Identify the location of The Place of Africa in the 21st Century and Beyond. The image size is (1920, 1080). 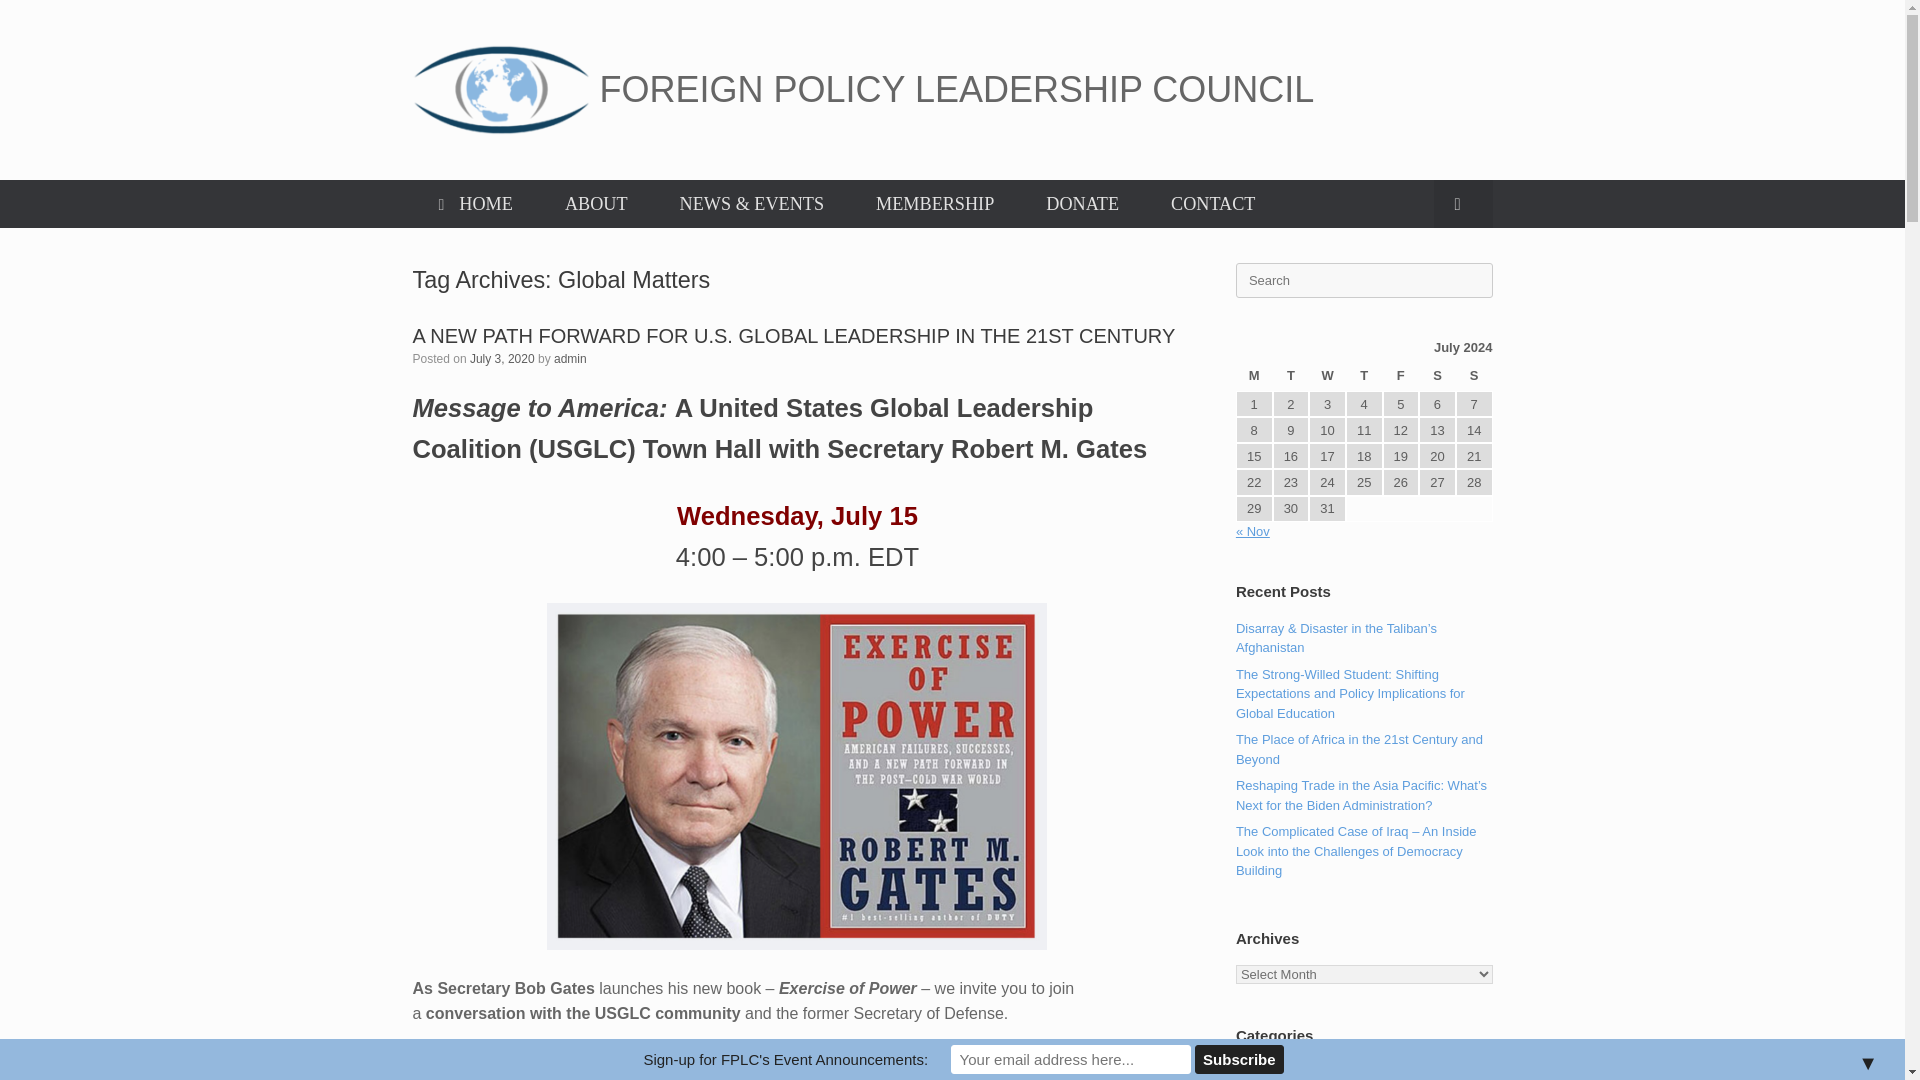
(1359, 749).